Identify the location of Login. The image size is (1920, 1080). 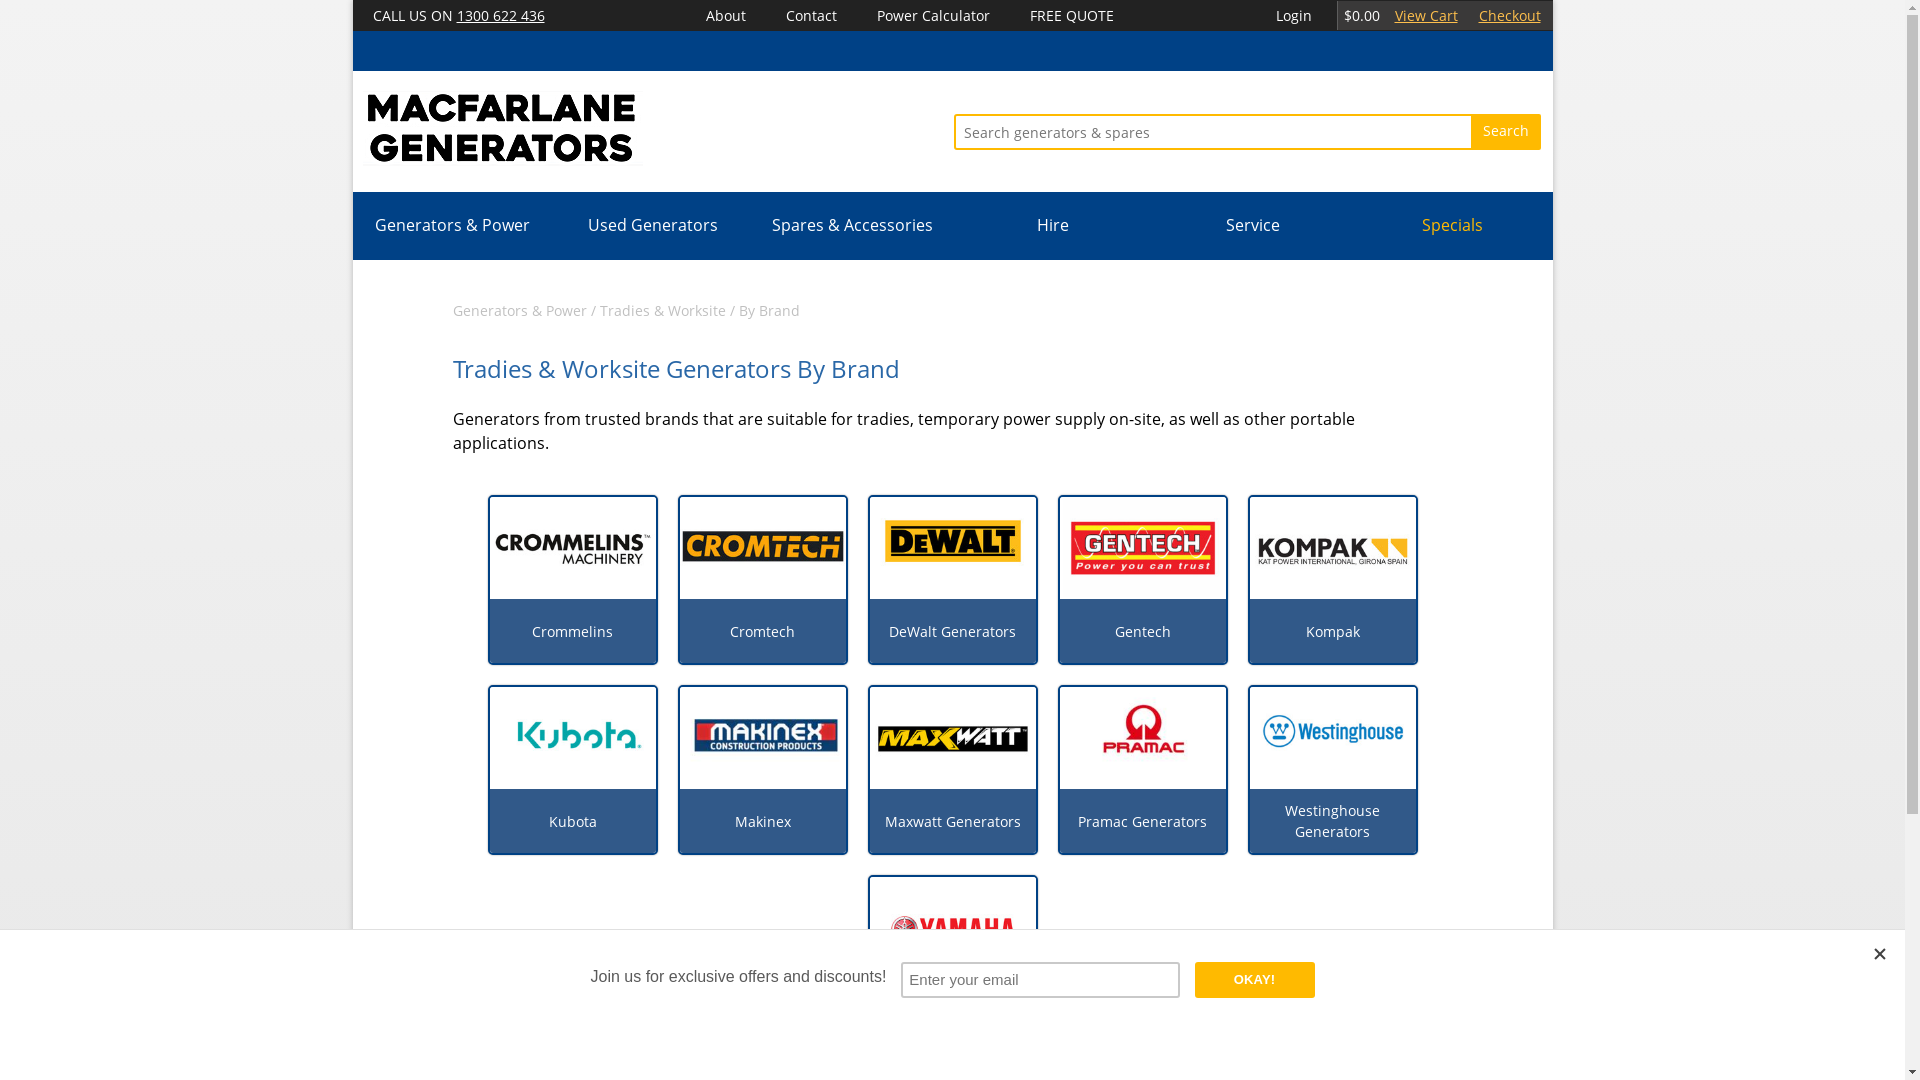
(1294, 16).